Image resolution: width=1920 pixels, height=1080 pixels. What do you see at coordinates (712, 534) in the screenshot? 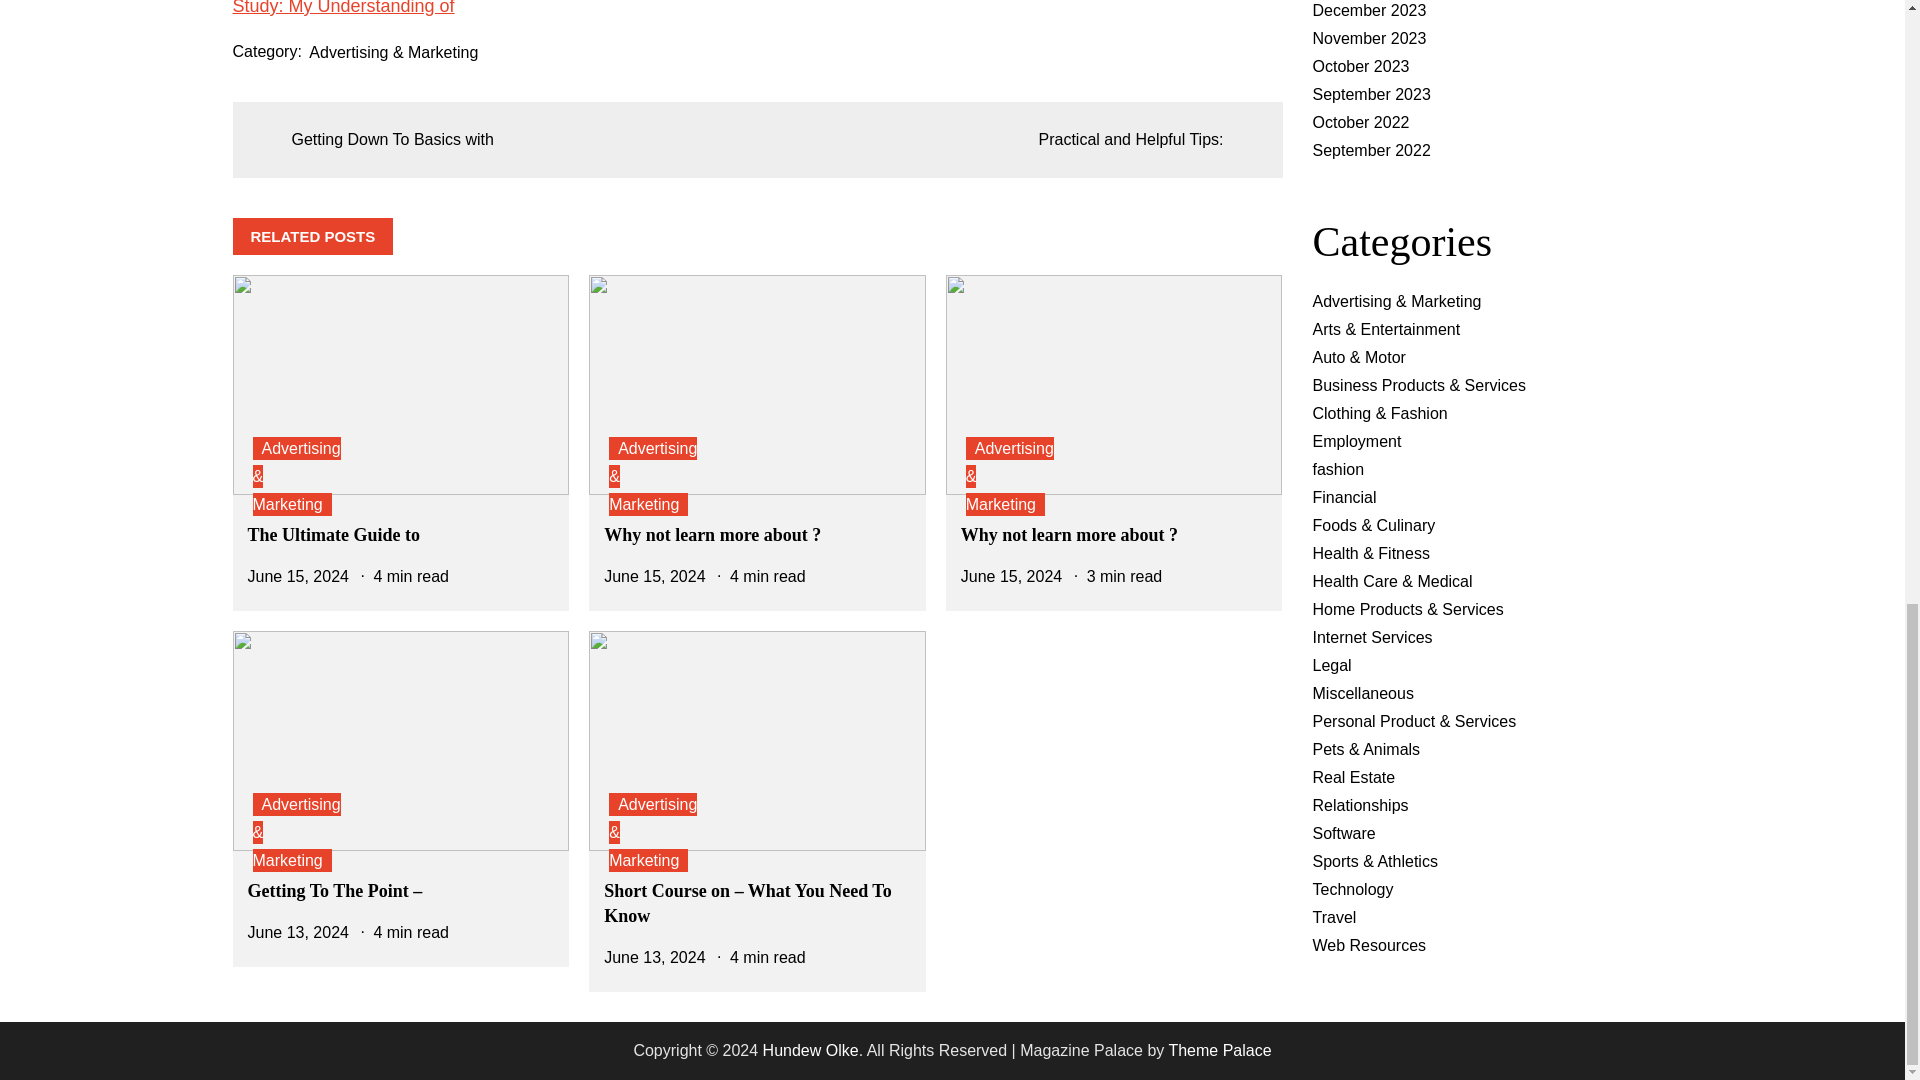
I see `Why not learn more about ?` at bounding box center [712, 534].